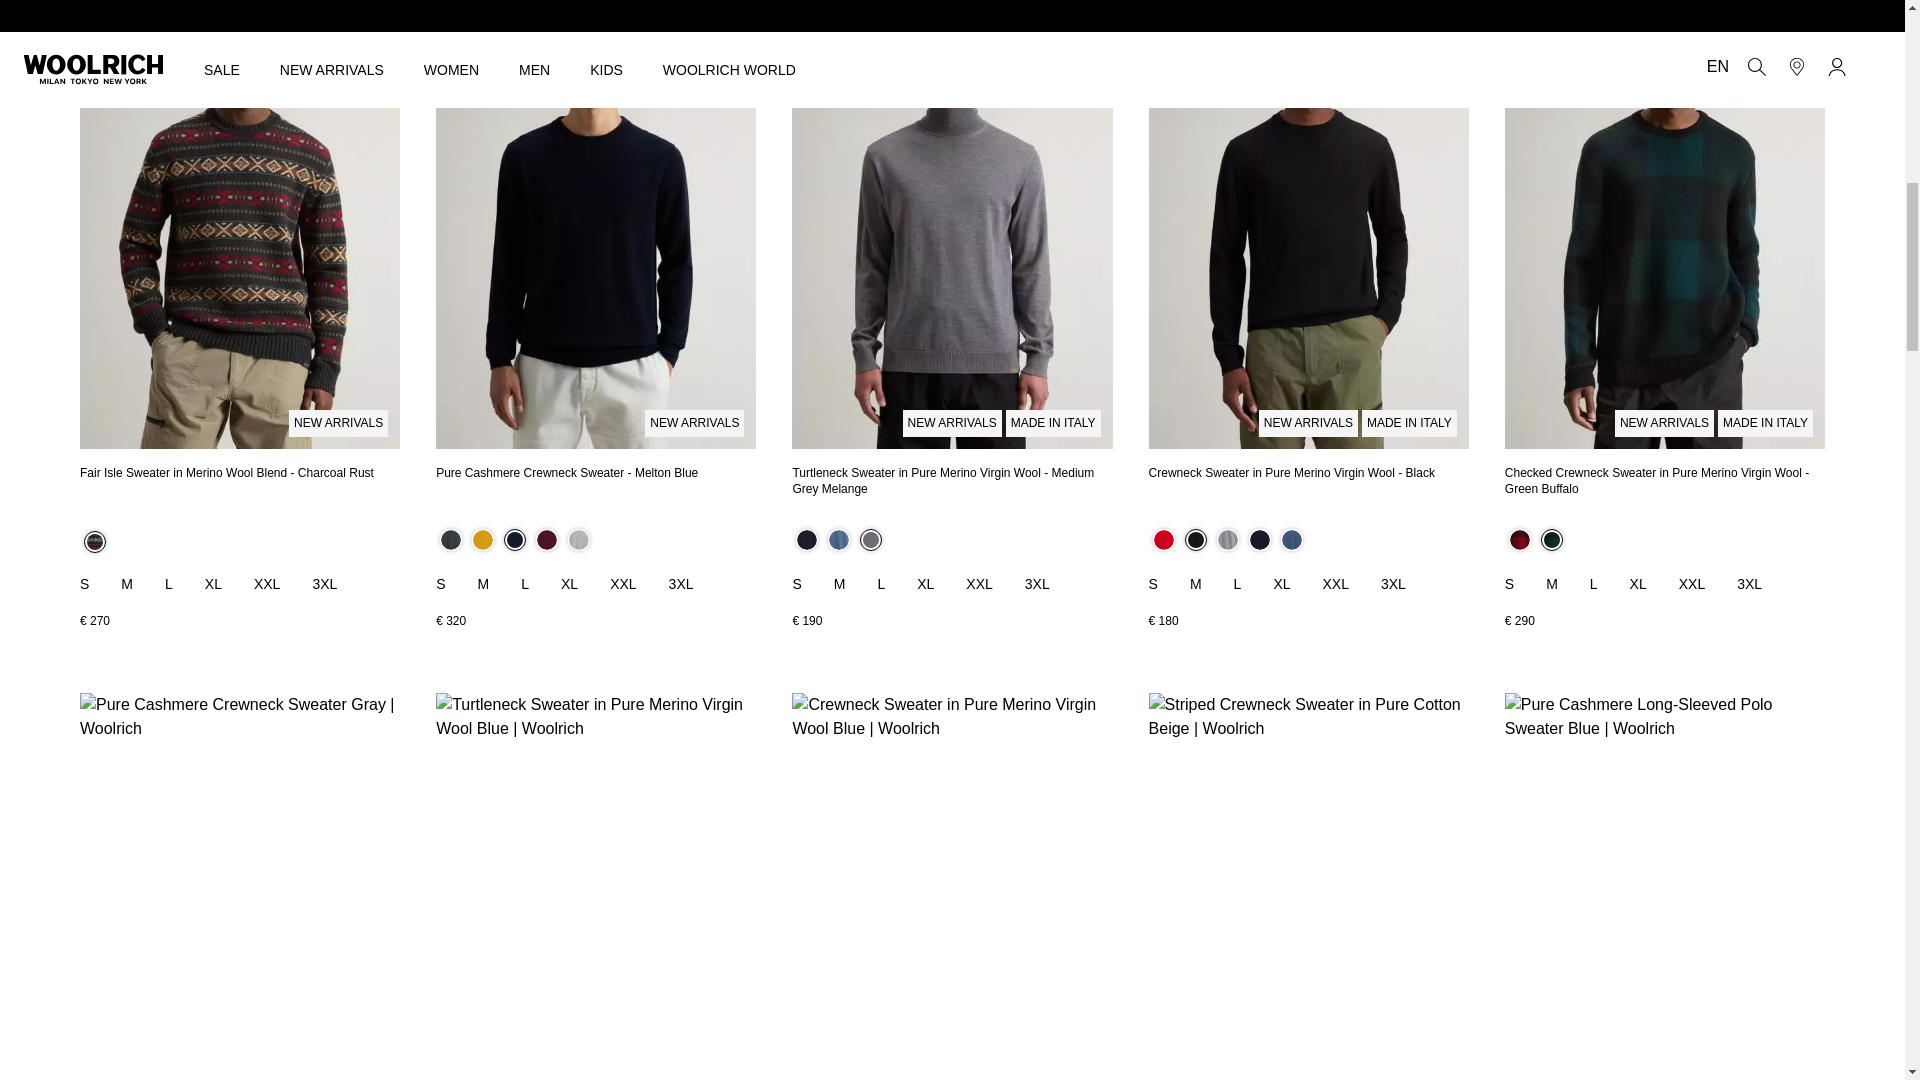 Image resolution: width=1920 pixels, height=1080 pixels. What do you see at coordinates (482, 540) in the screenshot?
I see `Lemon Curry` at bounding box center [482, 540].